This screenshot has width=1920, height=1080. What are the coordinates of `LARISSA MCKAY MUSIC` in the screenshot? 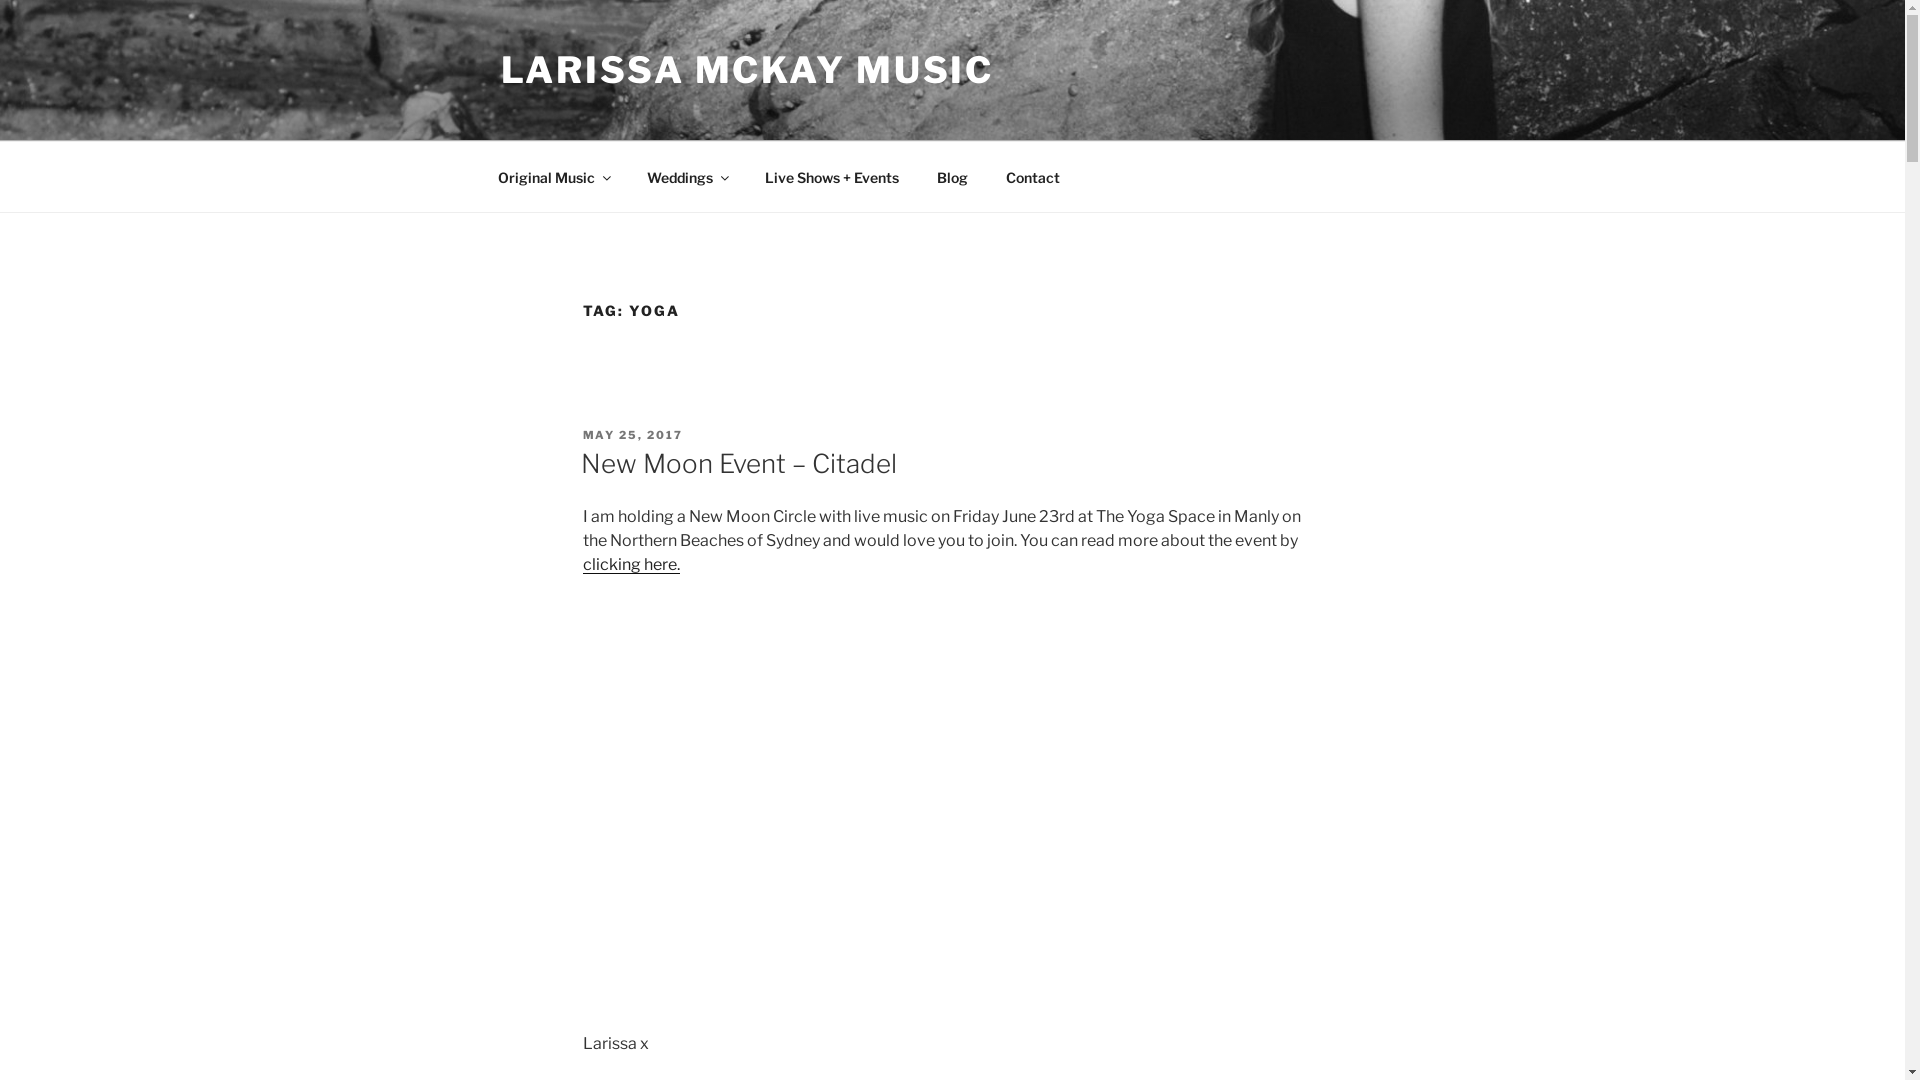 It's located at (747, 70).